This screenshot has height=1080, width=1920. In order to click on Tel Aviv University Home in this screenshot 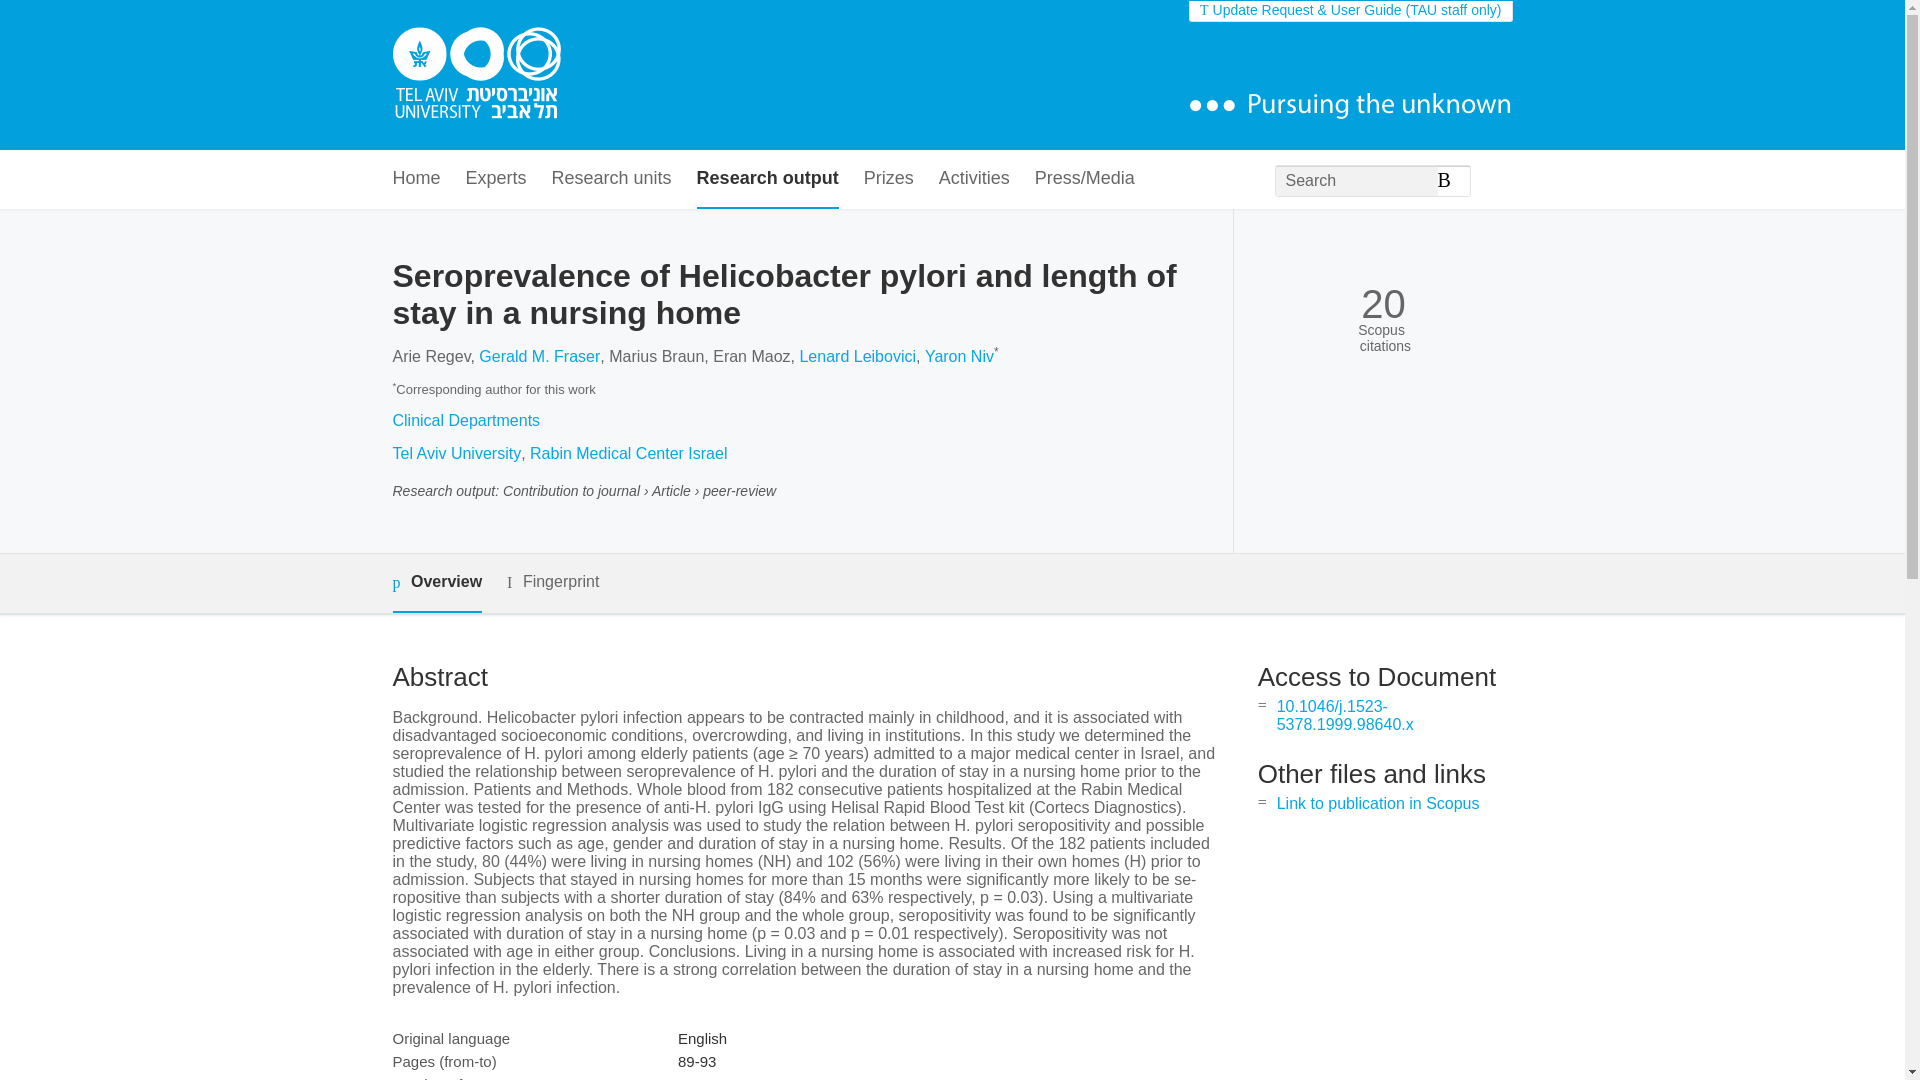, I will do `click(476, 75)`.